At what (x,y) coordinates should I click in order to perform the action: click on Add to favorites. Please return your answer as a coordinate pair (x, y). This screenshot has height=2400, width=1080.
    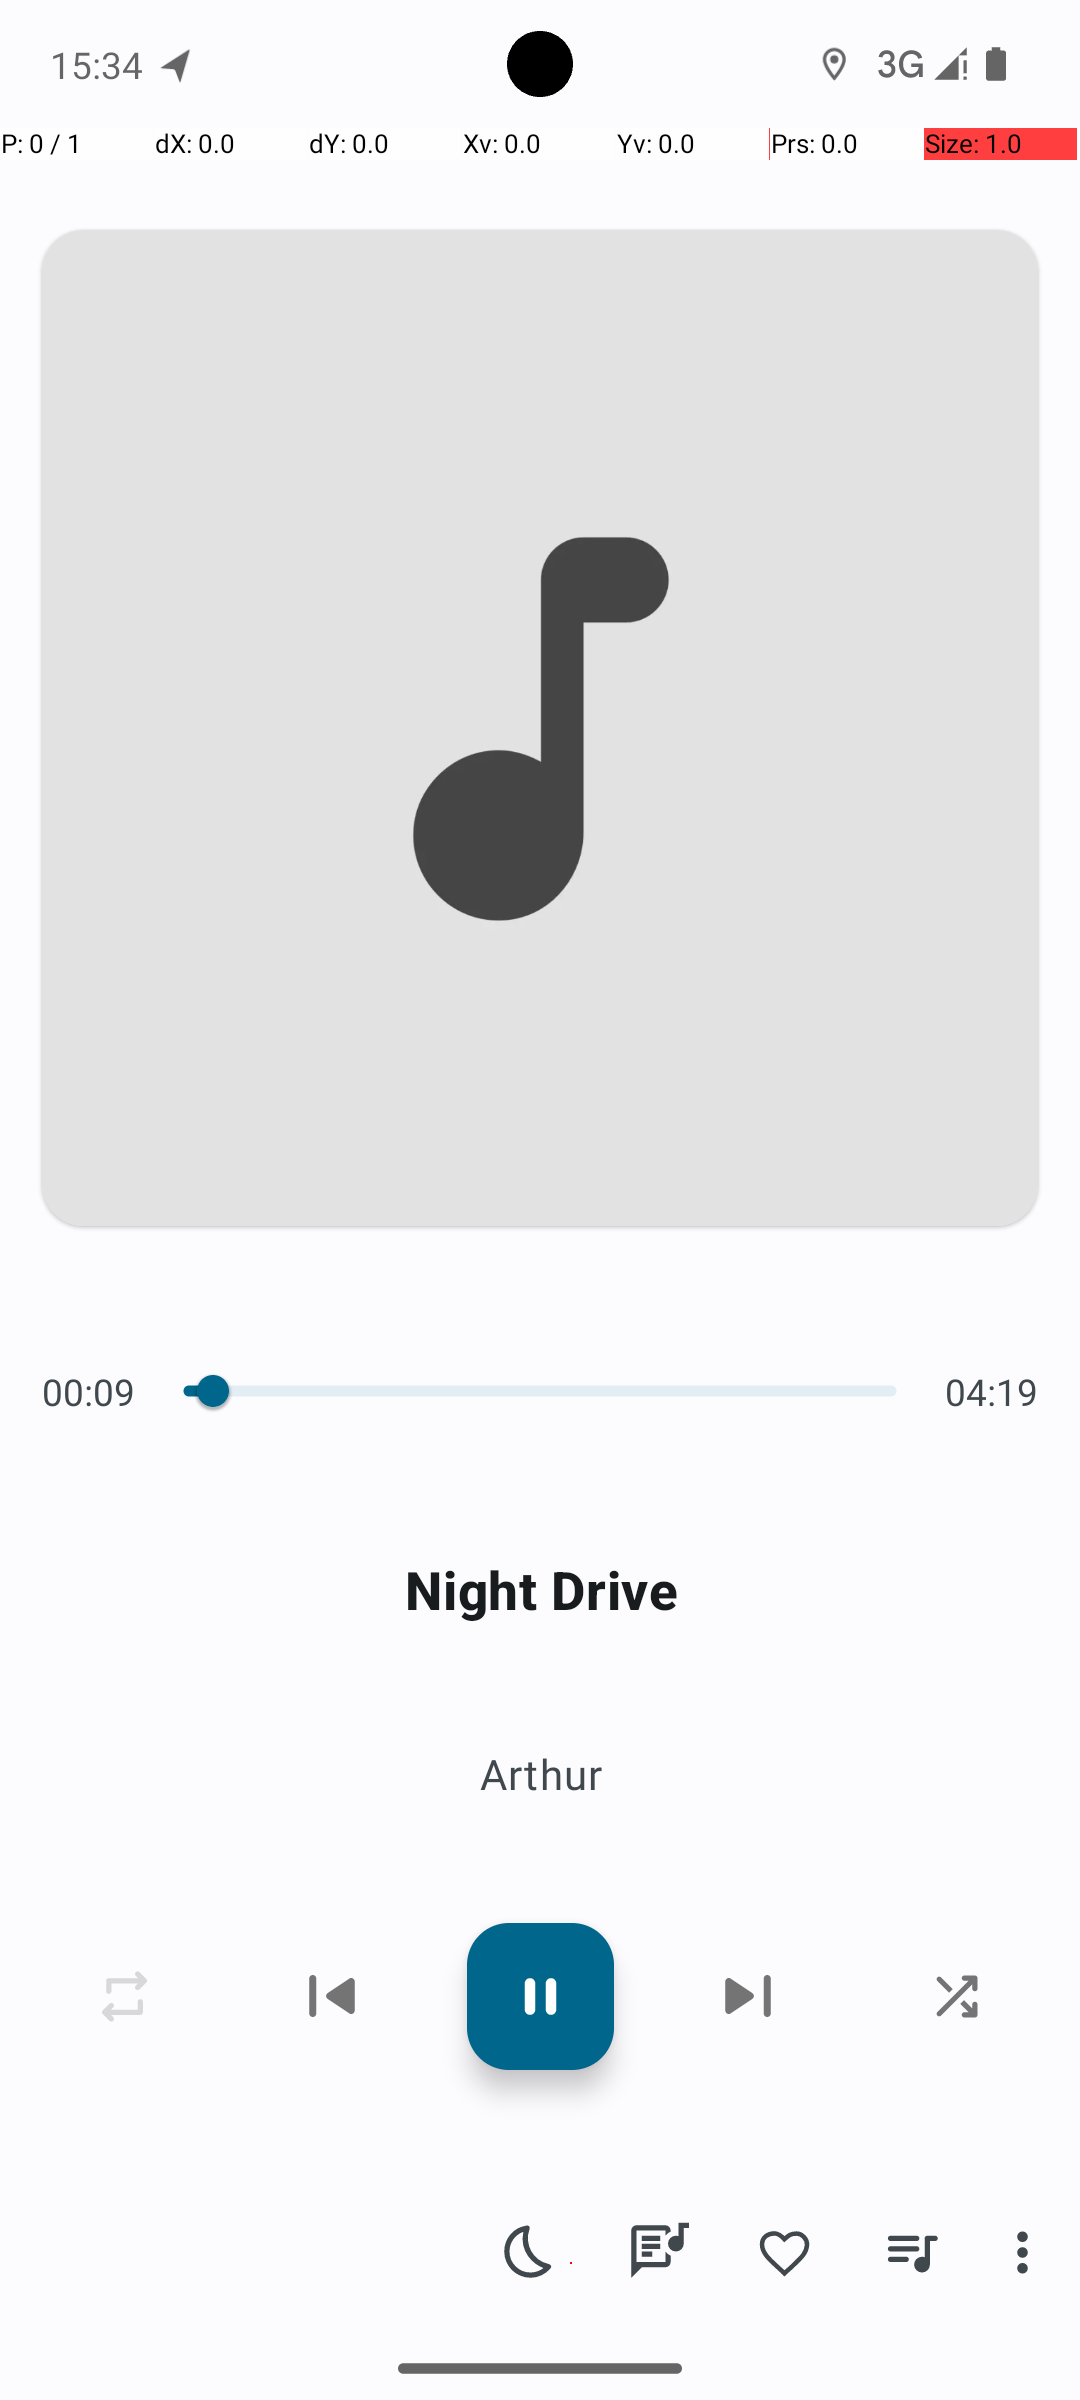
    Looking at the image, I should click on (784, 2252).